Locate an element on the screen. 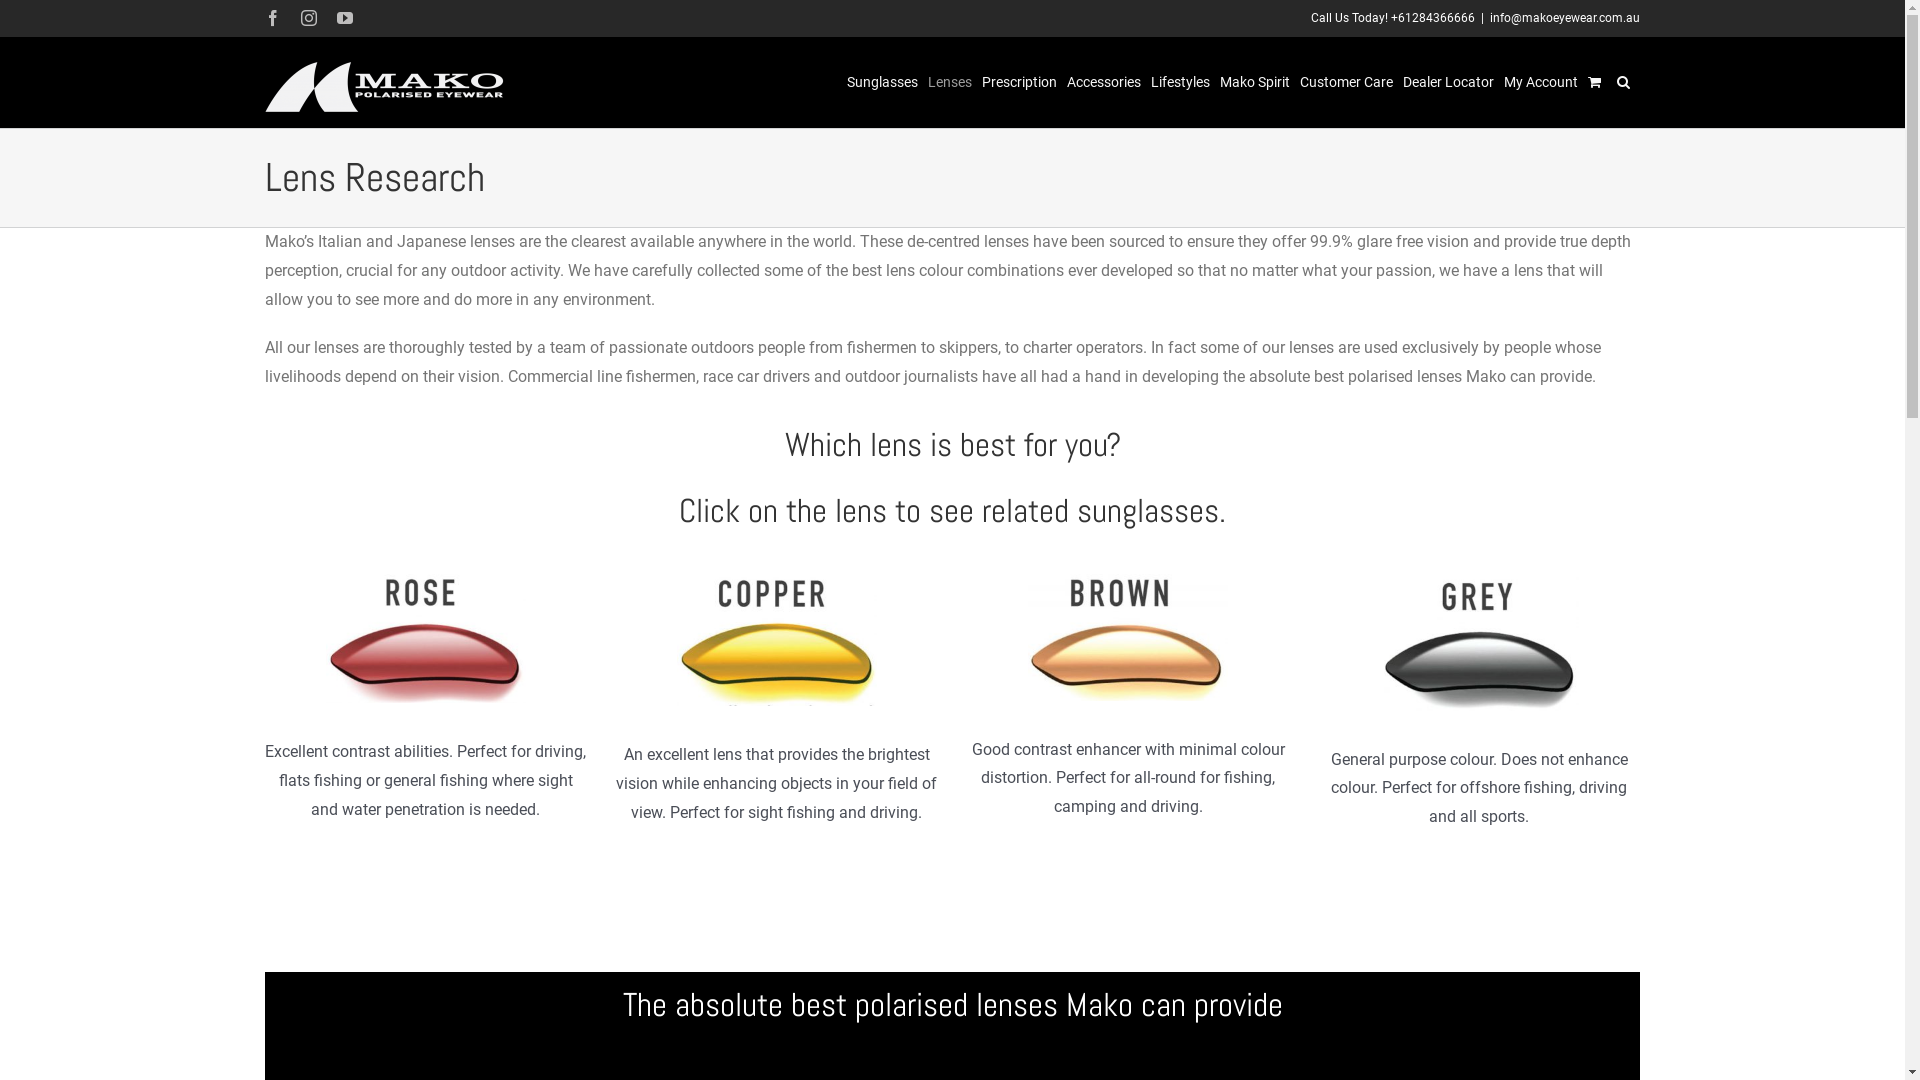 Image resolution: width=1920 pixels, height=1080 pixels. My Account is located at coordinates (1541, 82).